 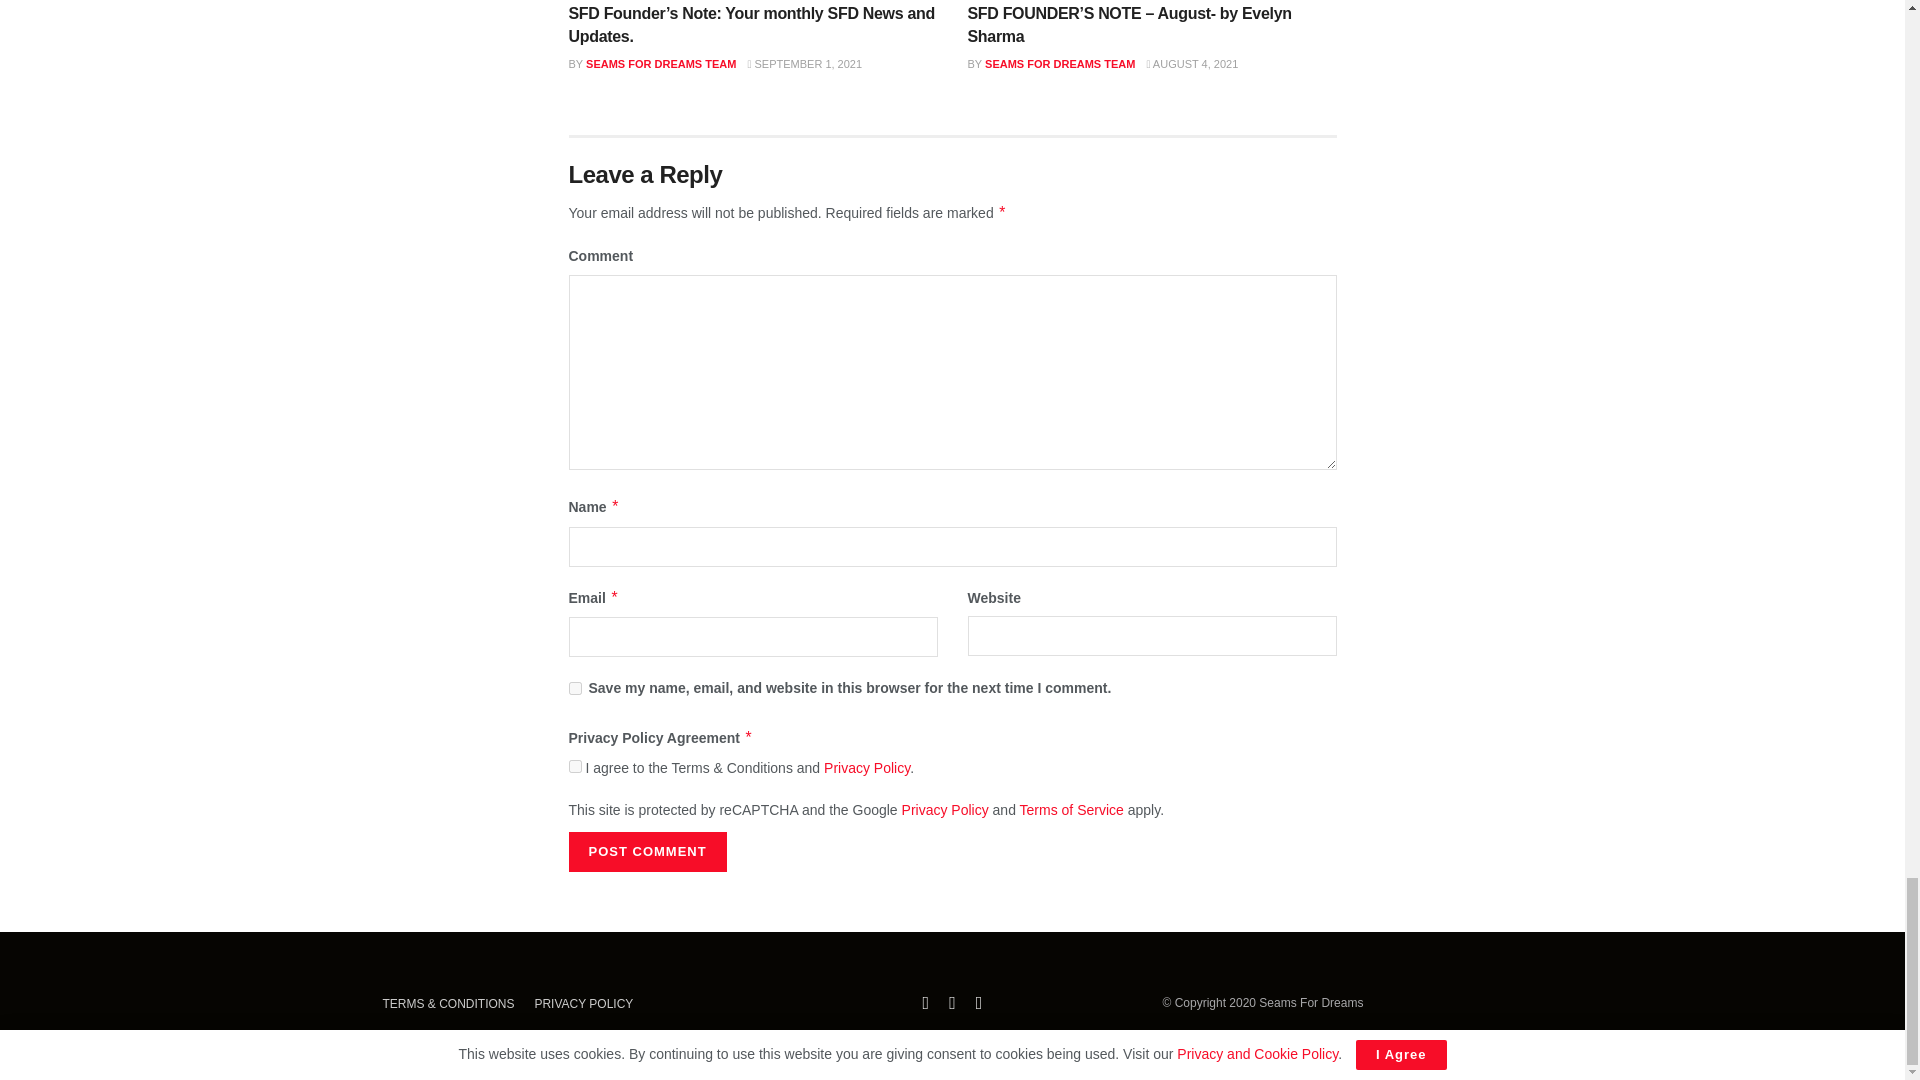 I want to click on yes, so click(x=574, y=688).